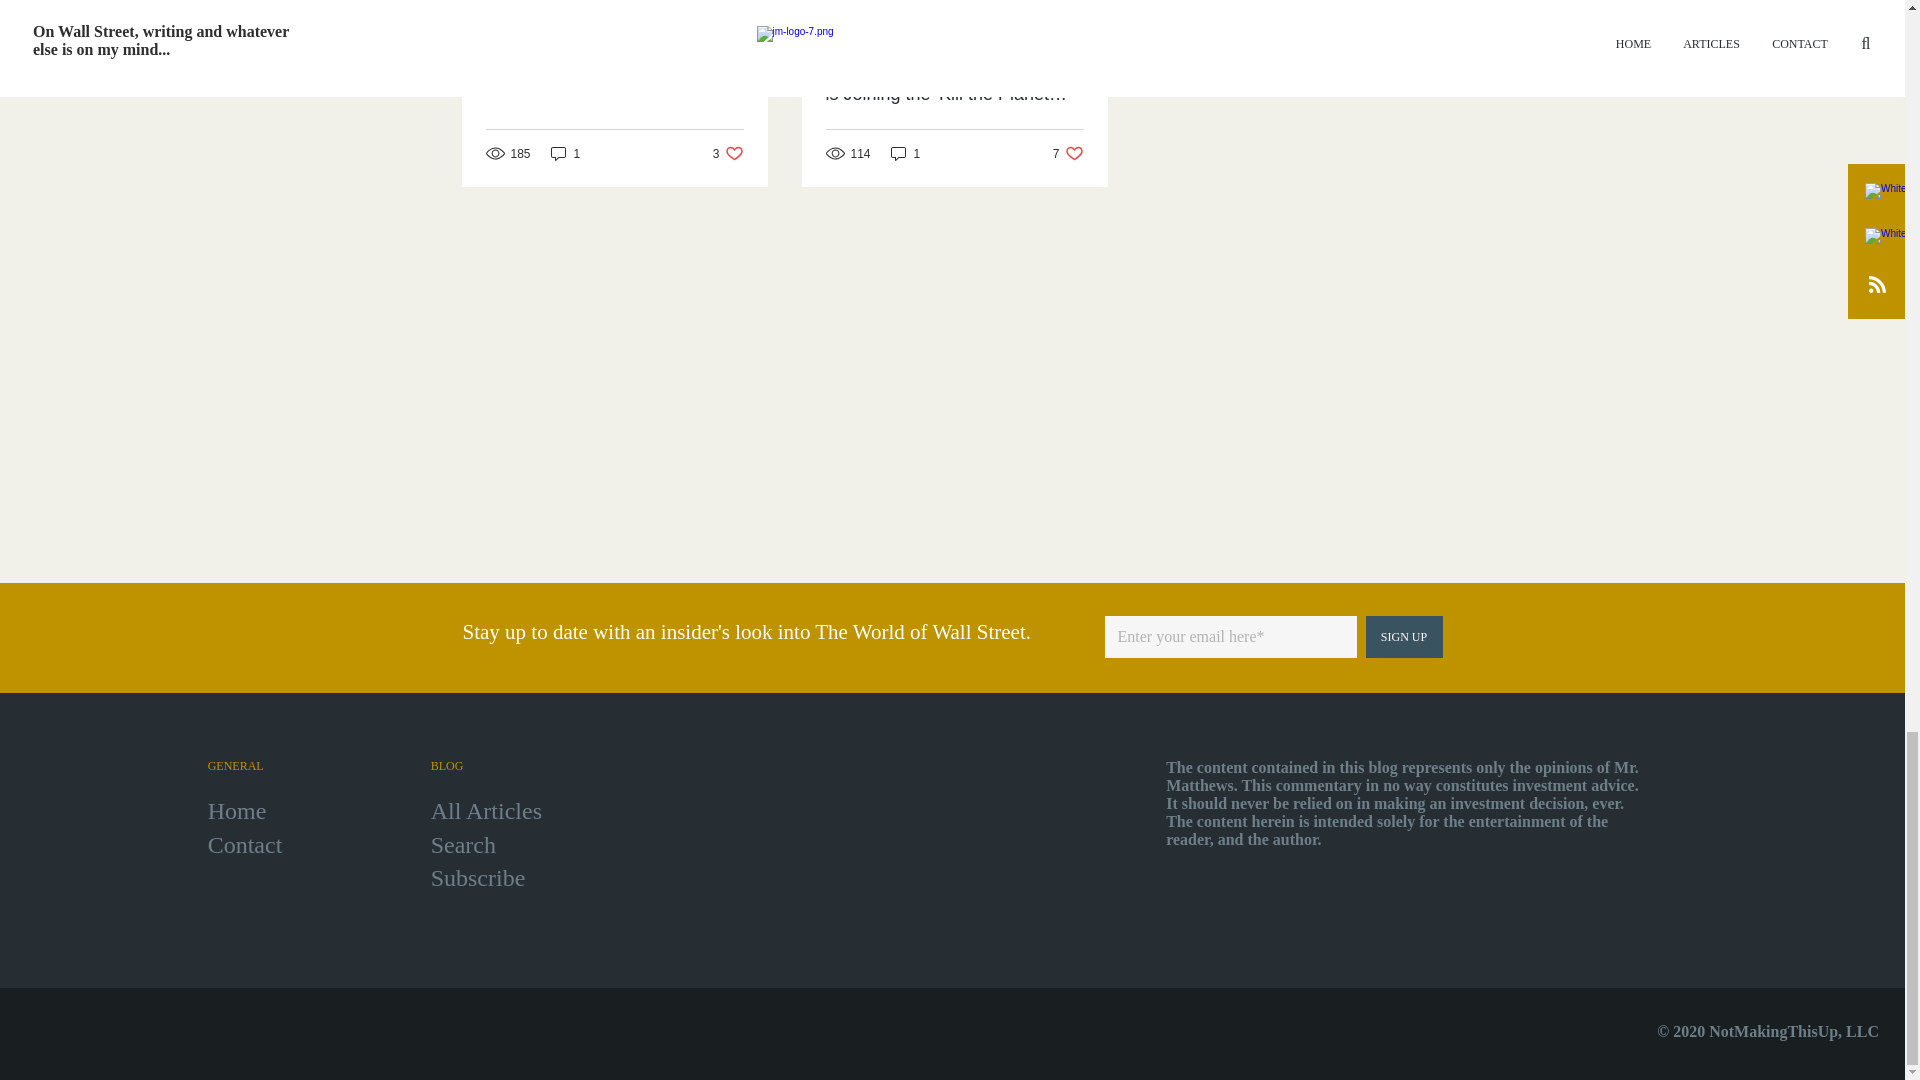 The height and width of the screenshot is (1080, 1920). I want to click on Home, so click(1068, 153).